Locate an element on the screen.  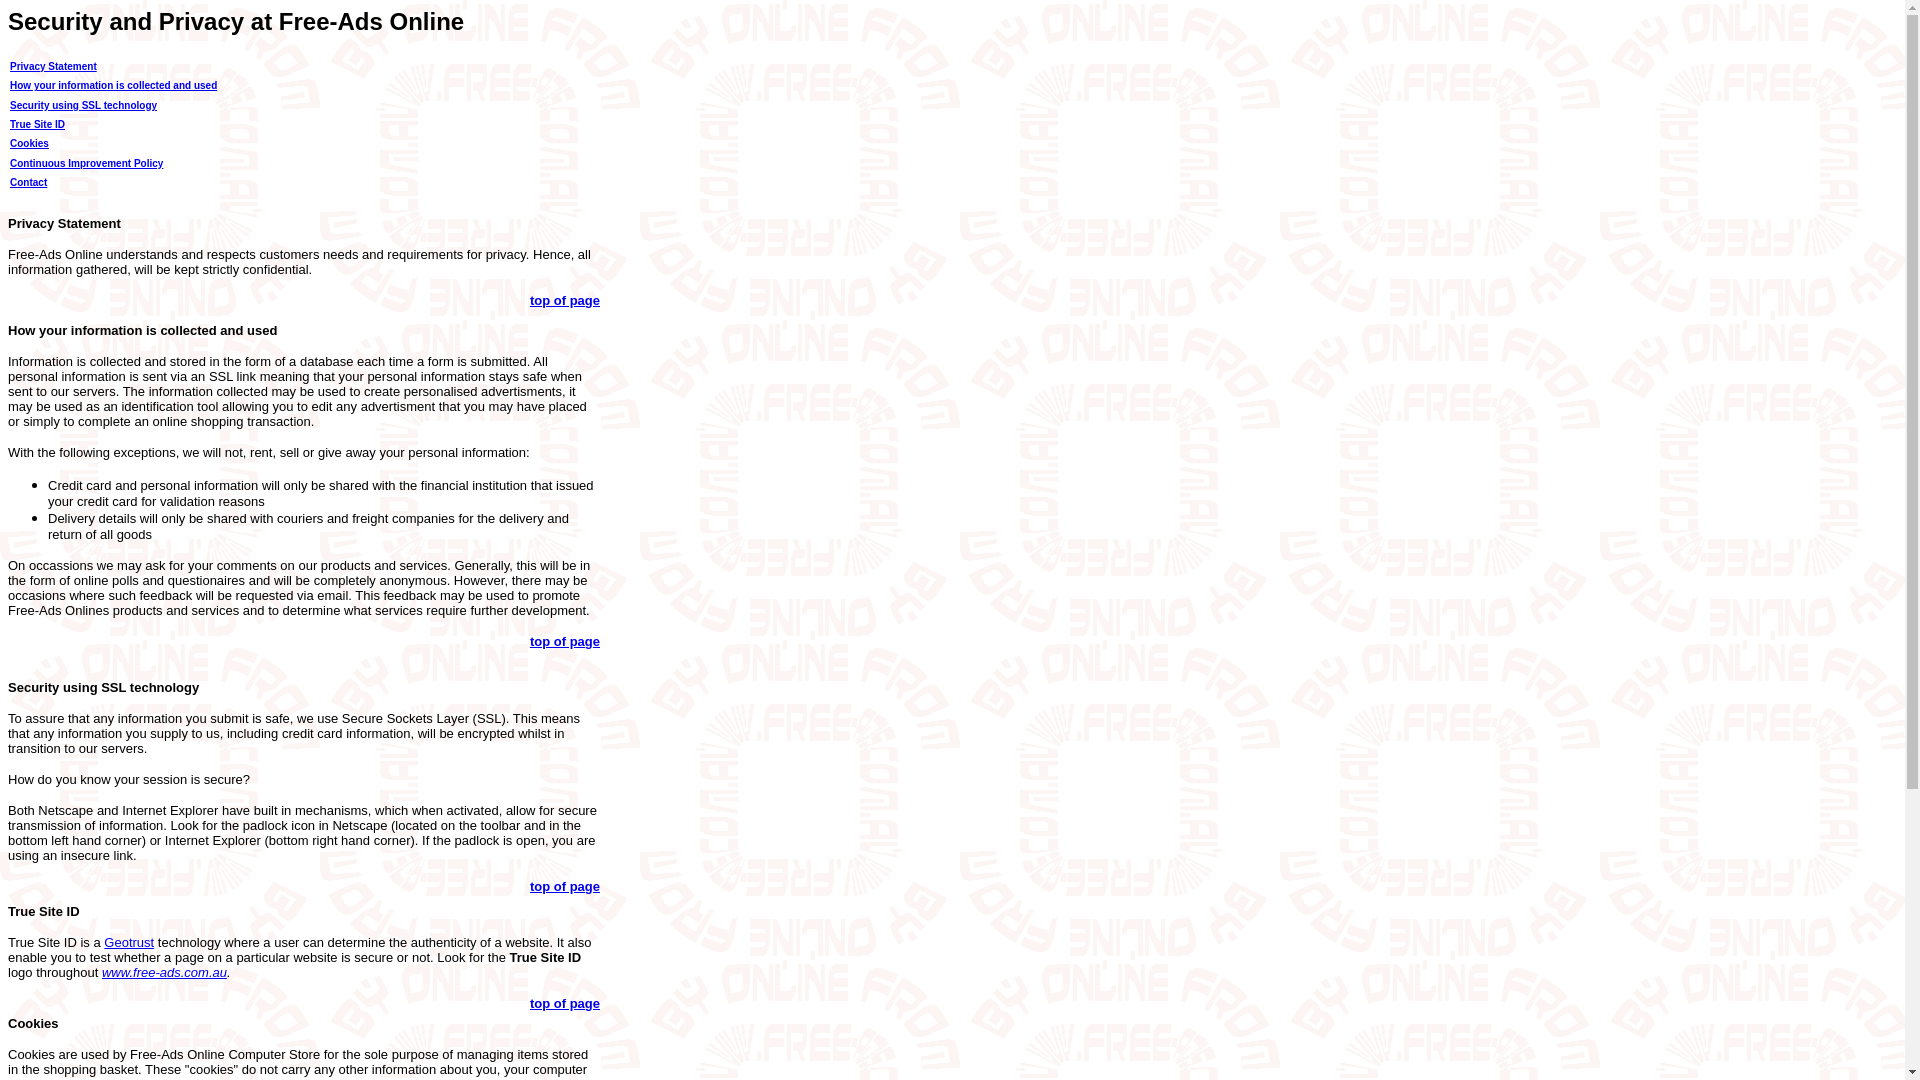
Geotrust is located at coordinates (128, 942).